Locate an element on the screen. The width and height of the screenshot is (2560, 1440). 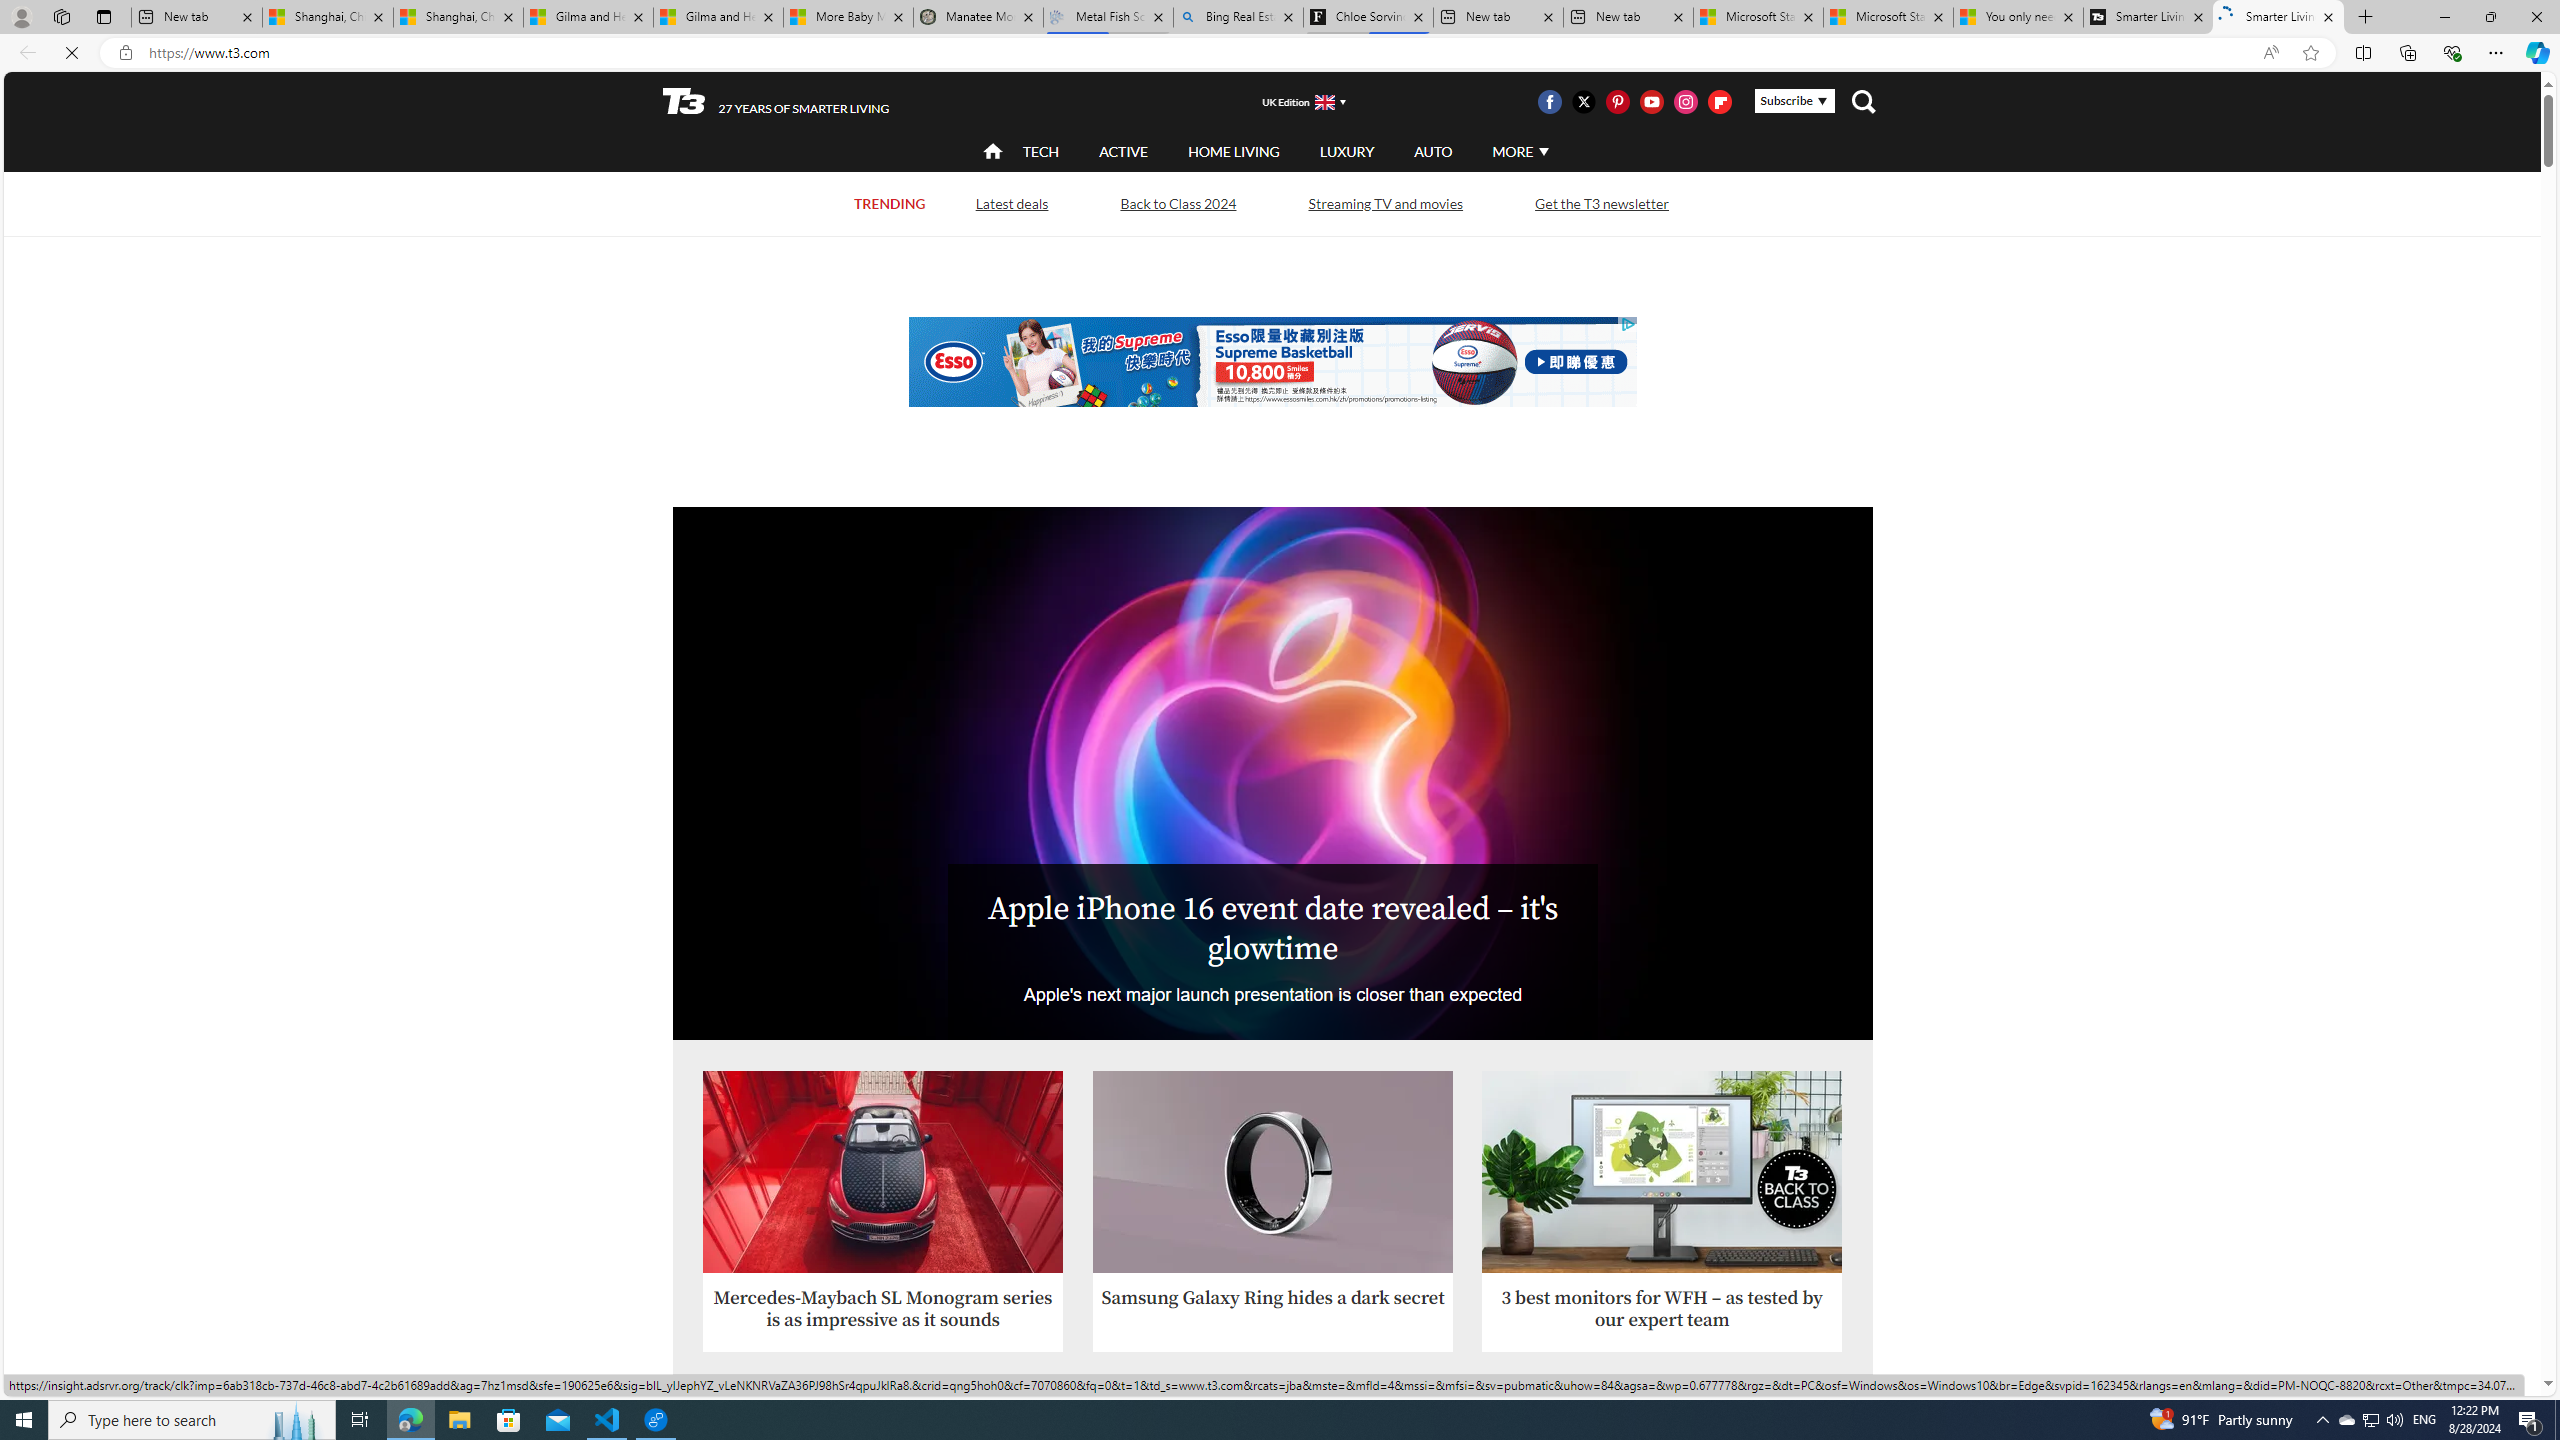
LUXURY is located at coordinates (1346, 152).